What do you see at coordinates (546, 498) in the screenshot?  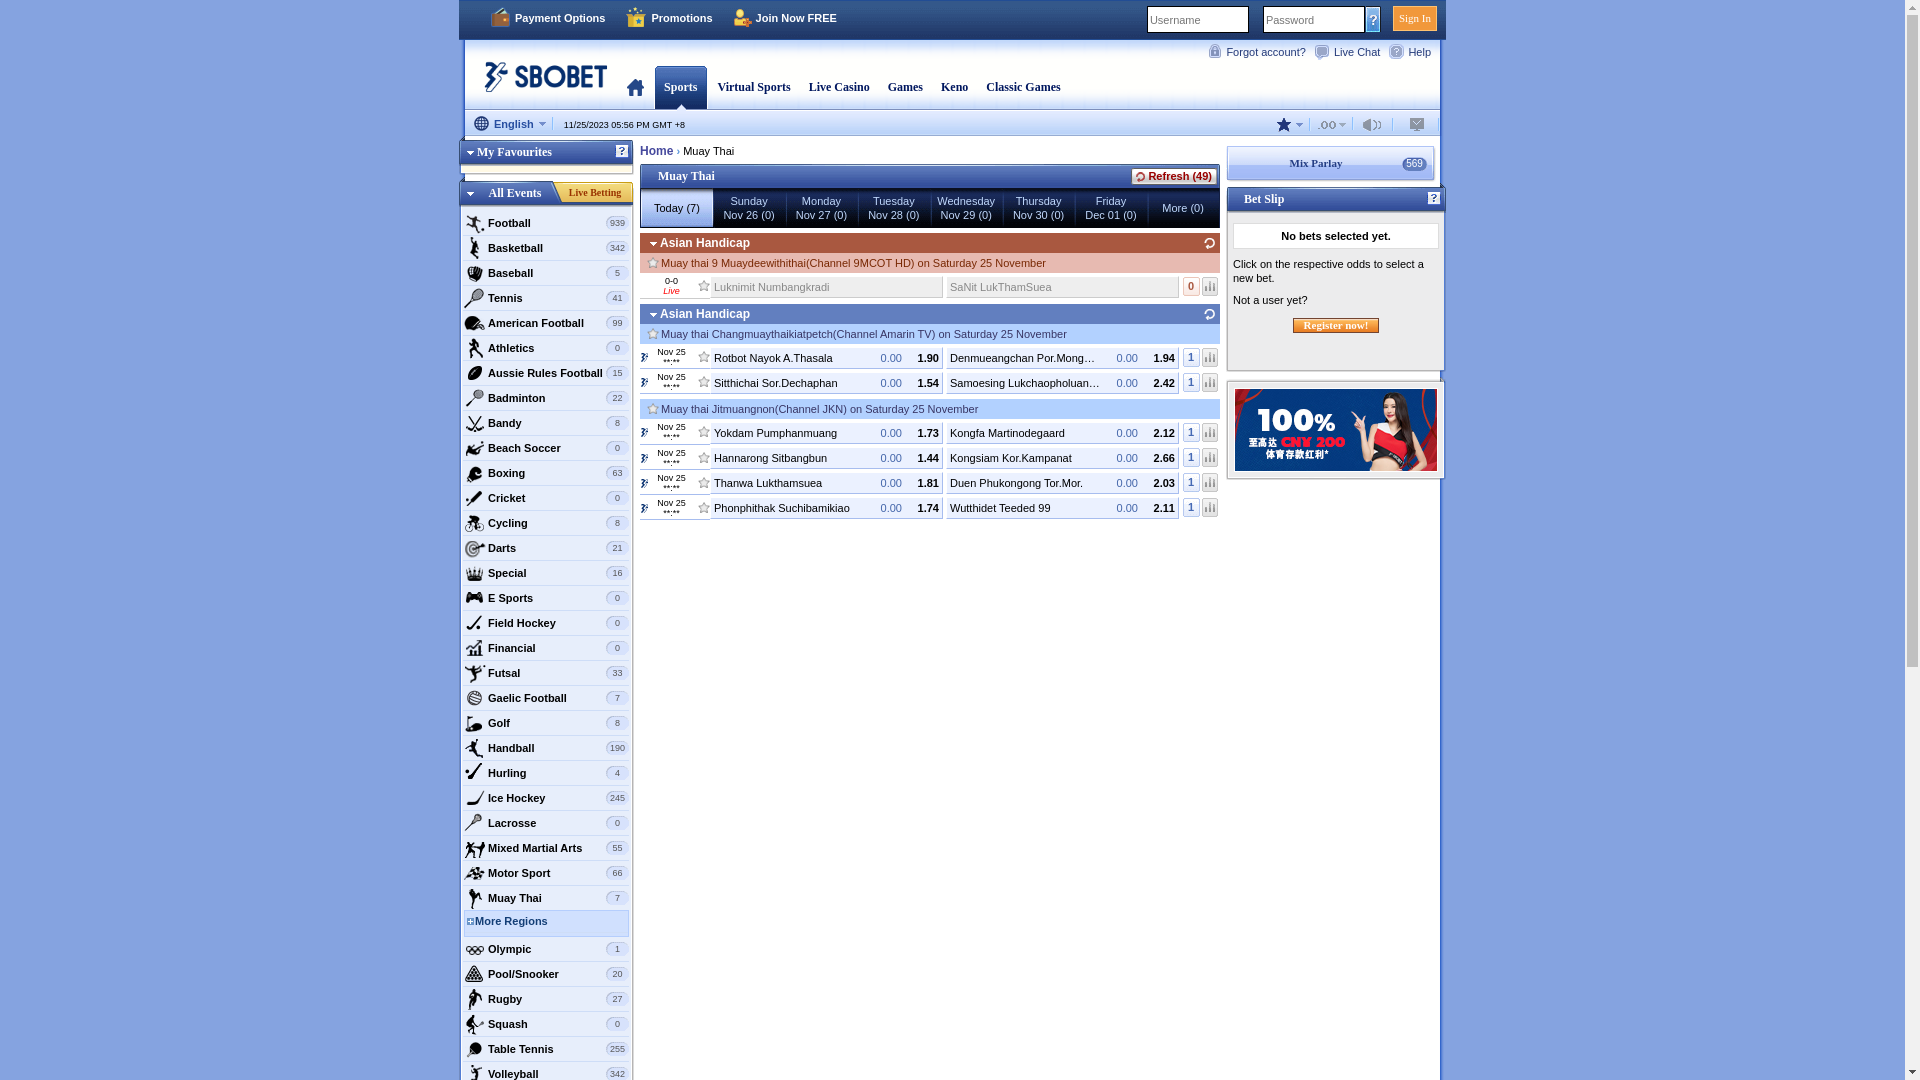 I see `Cricket
0` at bounding box center [546, 498].